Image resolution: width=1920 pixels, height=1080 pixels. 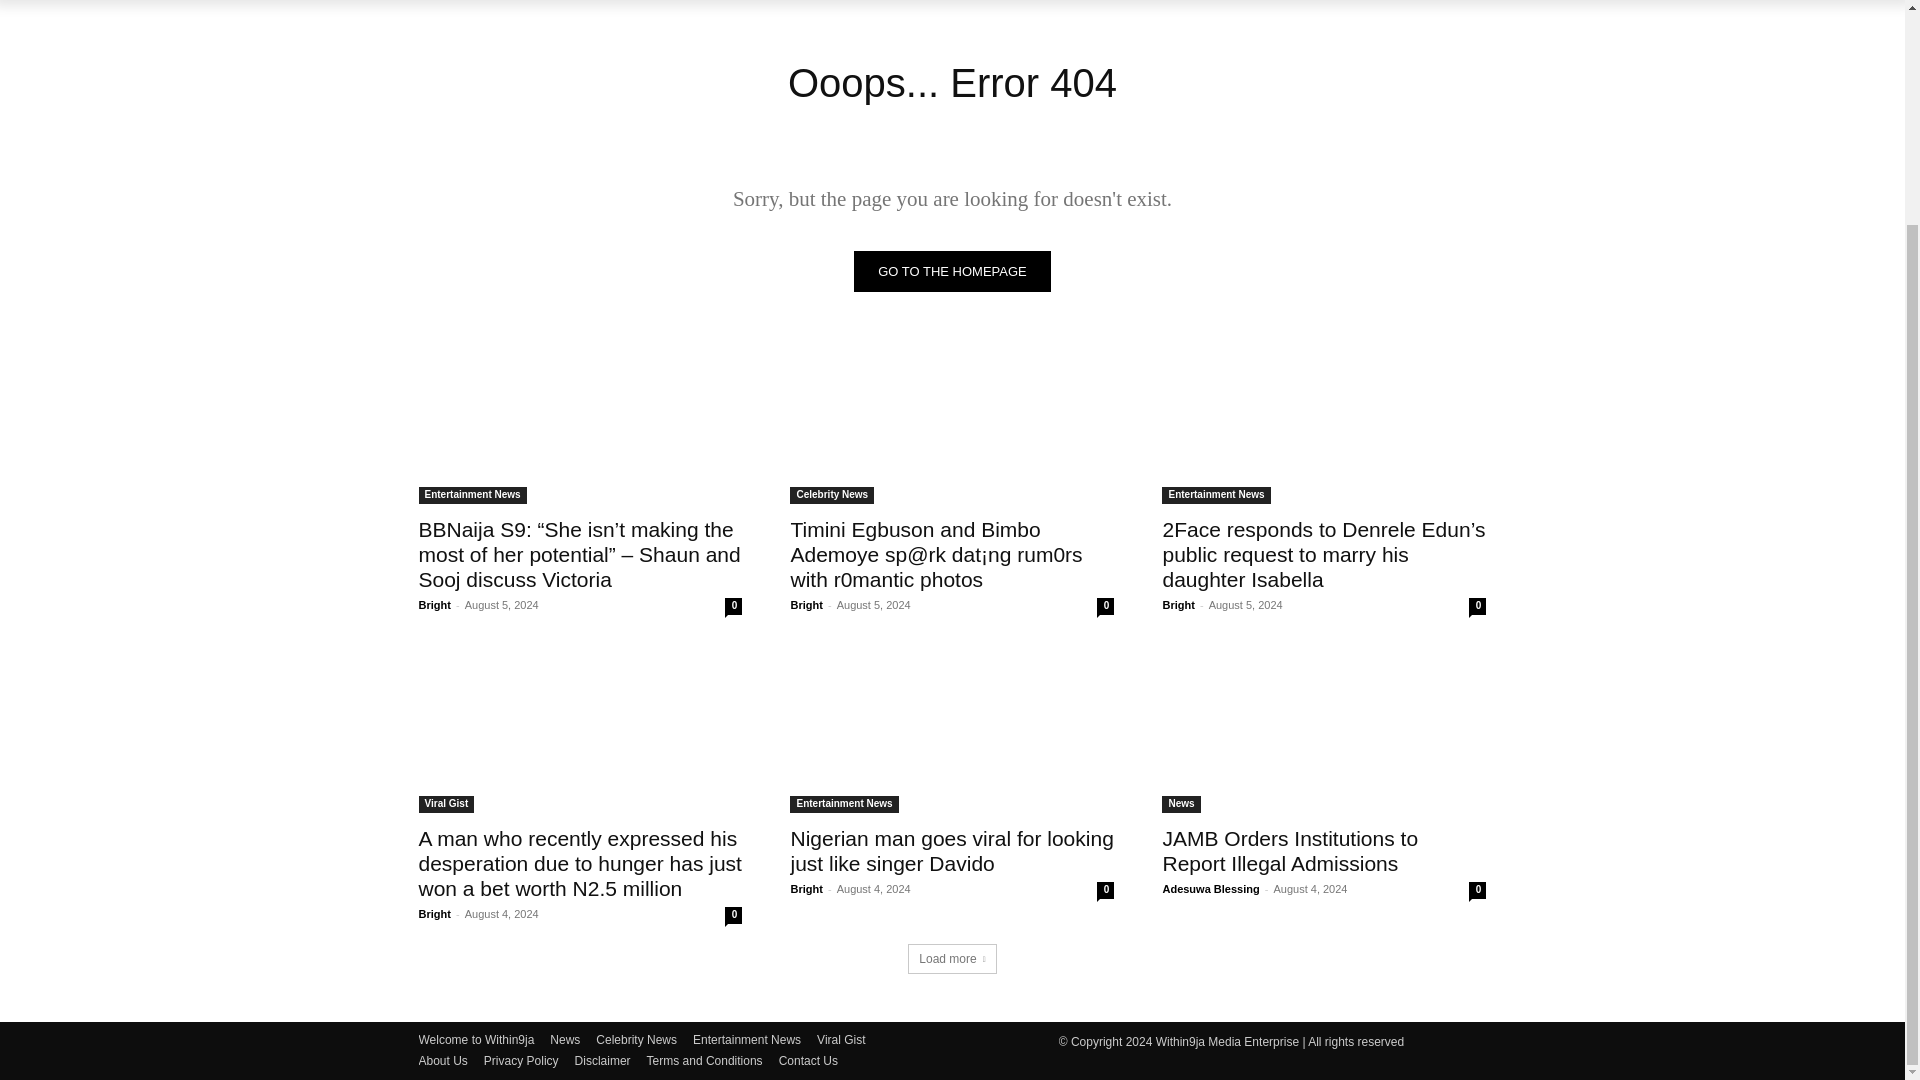 I want to click on Entertainment News, so click(x=1215, y=496).